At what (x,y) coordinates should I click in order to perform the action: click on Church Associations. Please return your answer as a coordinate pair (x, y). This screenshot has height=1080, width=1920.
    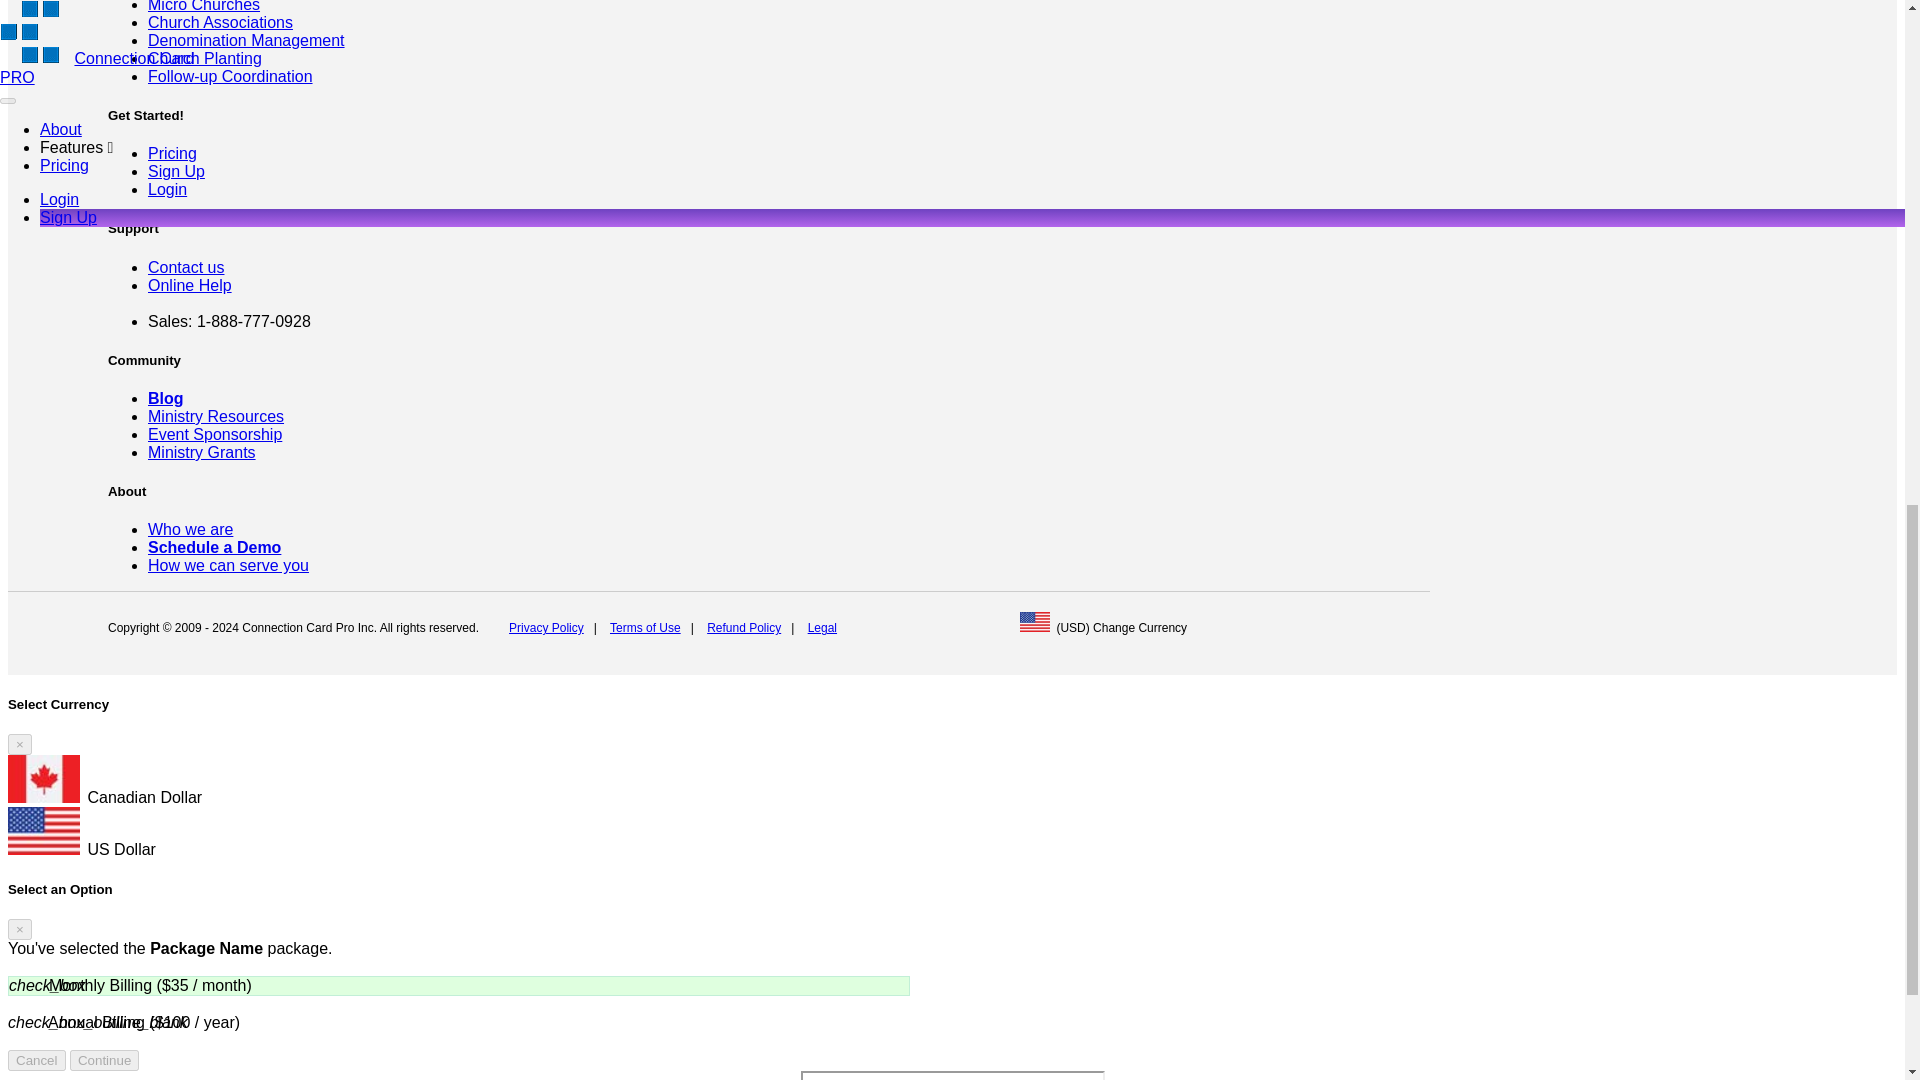
    Looking at the image, I should click on (220, 22).